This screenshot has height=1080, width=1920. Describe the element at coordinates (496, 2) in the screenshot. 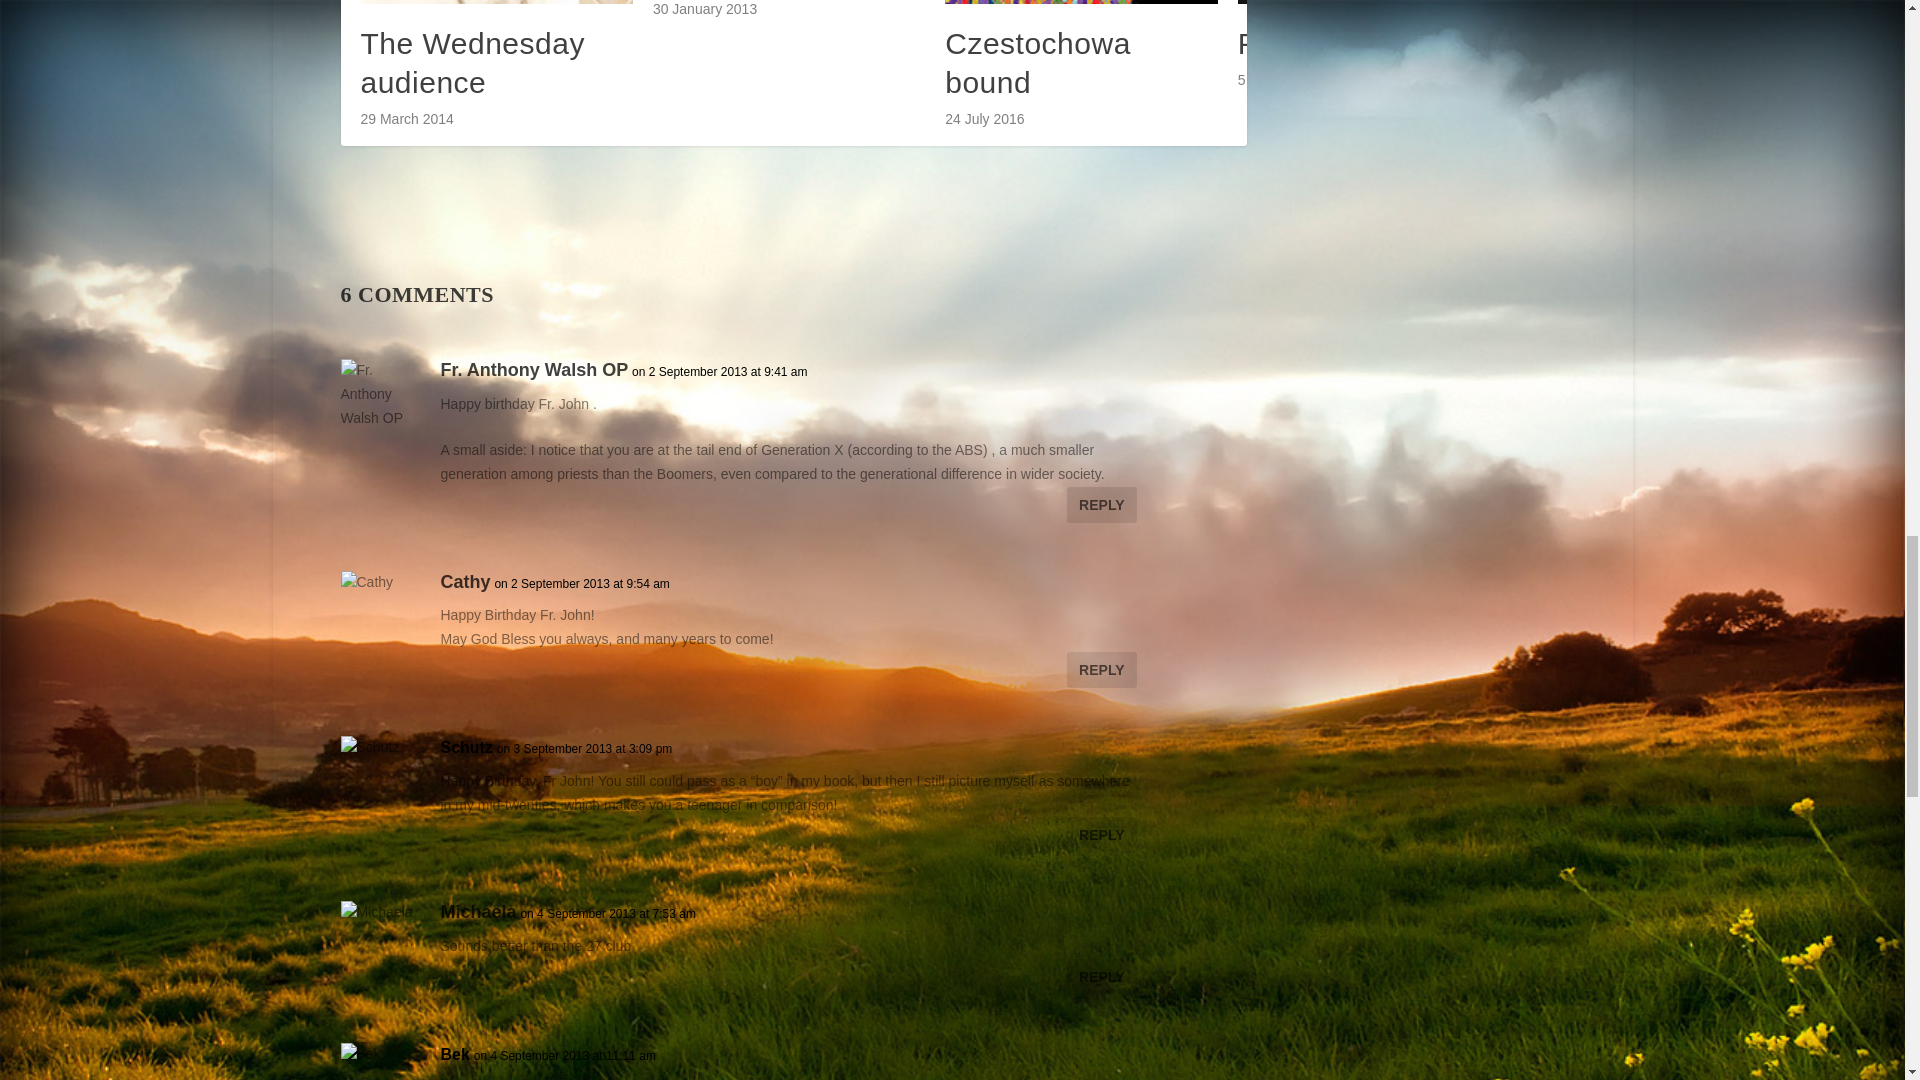

I see `The Wednesday audience` at that location.